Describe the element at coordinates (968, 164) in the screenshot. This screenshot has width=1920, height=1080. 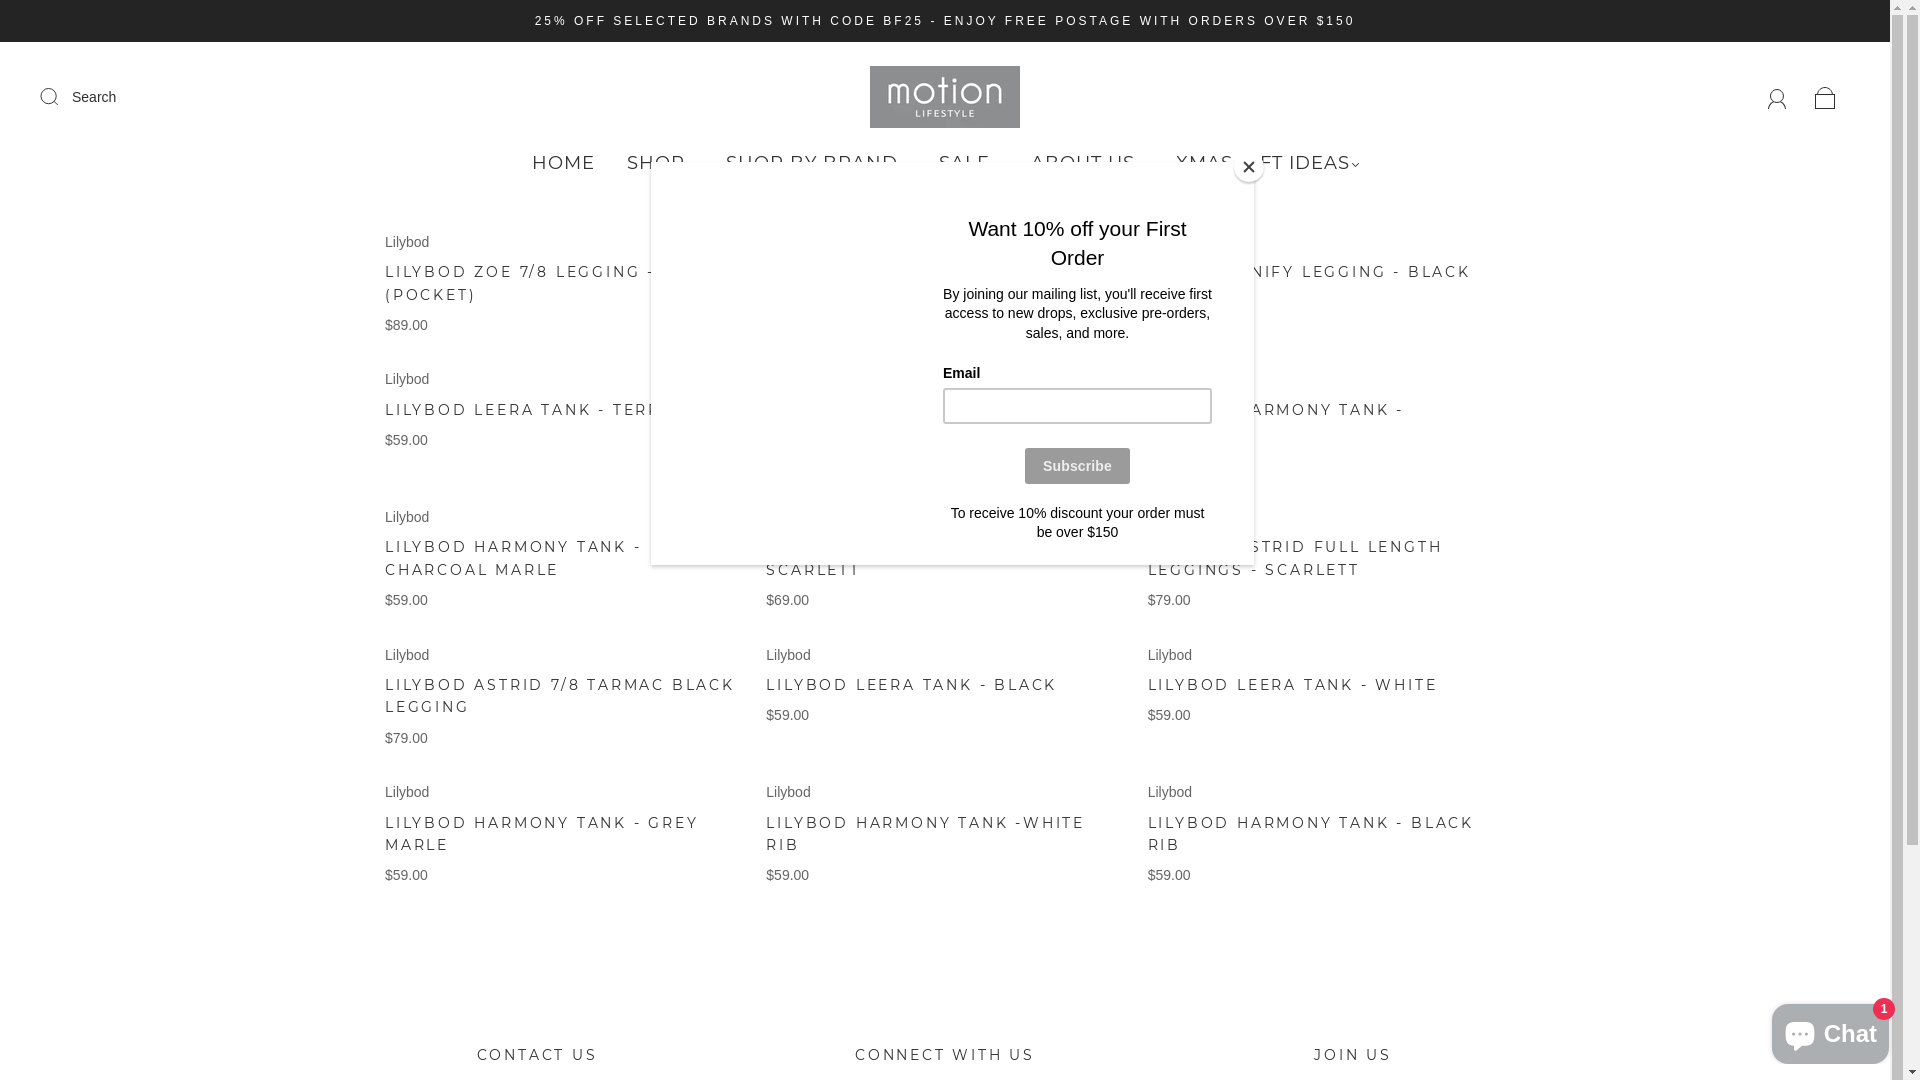
I see `SALE` at that location.